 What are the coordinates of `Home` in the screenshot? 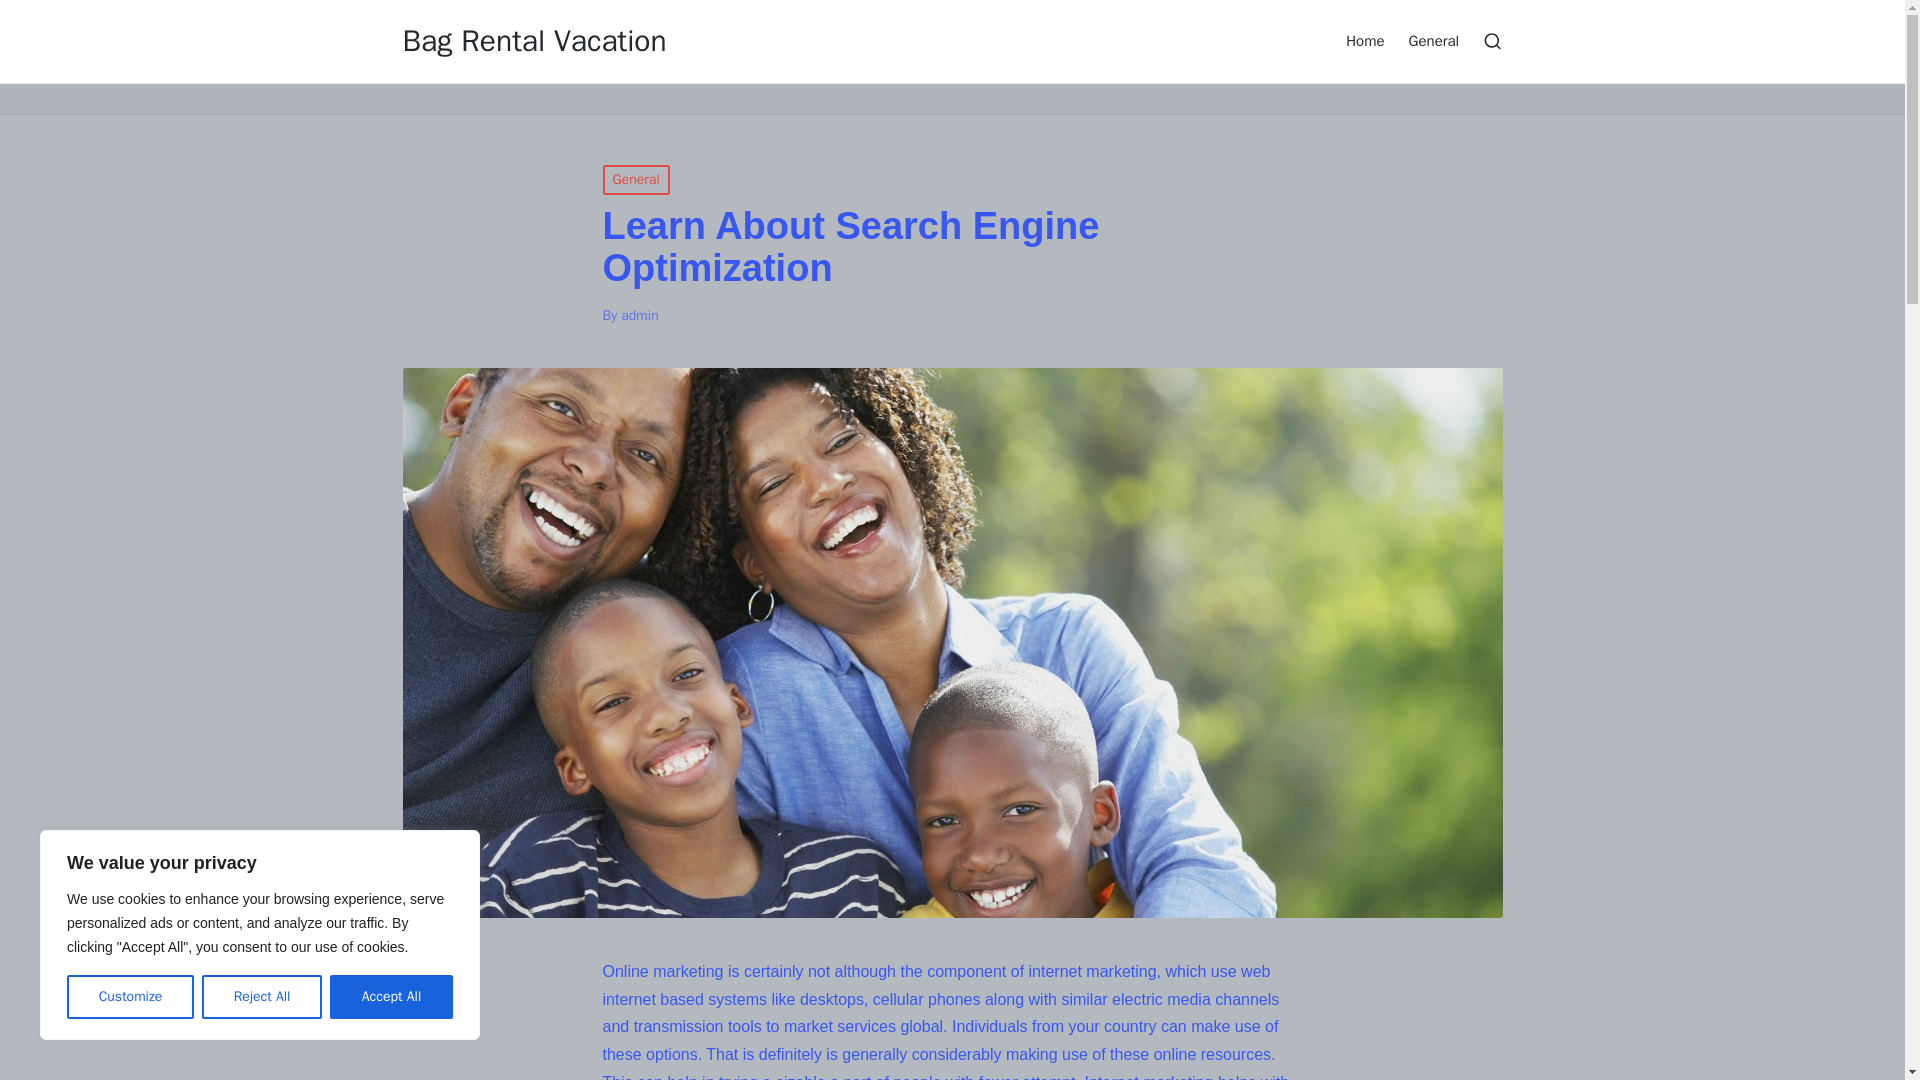 It's located at (1364, 40).